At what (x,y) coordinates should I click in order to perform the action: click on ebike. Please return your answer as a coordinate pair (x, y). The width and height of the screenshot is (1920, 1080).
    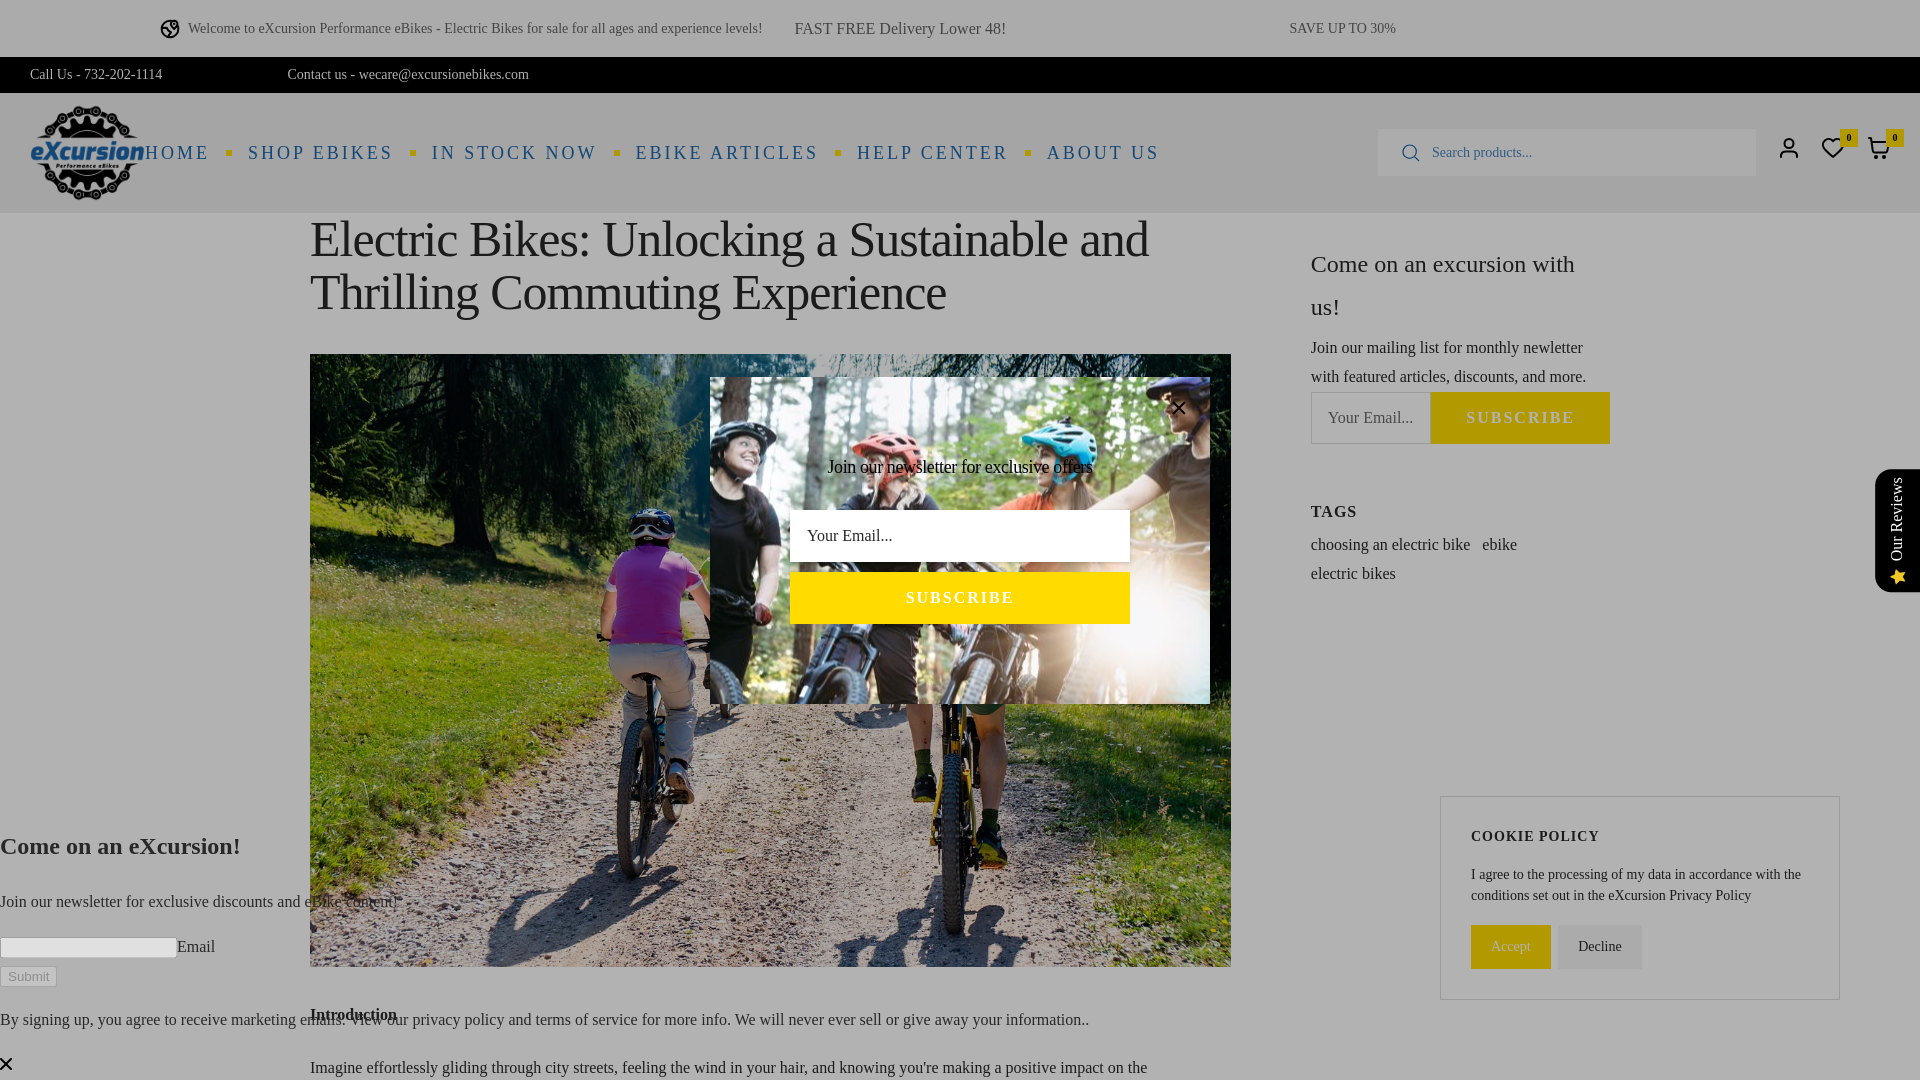
    Looking at the image, I should click on (1499, 544).